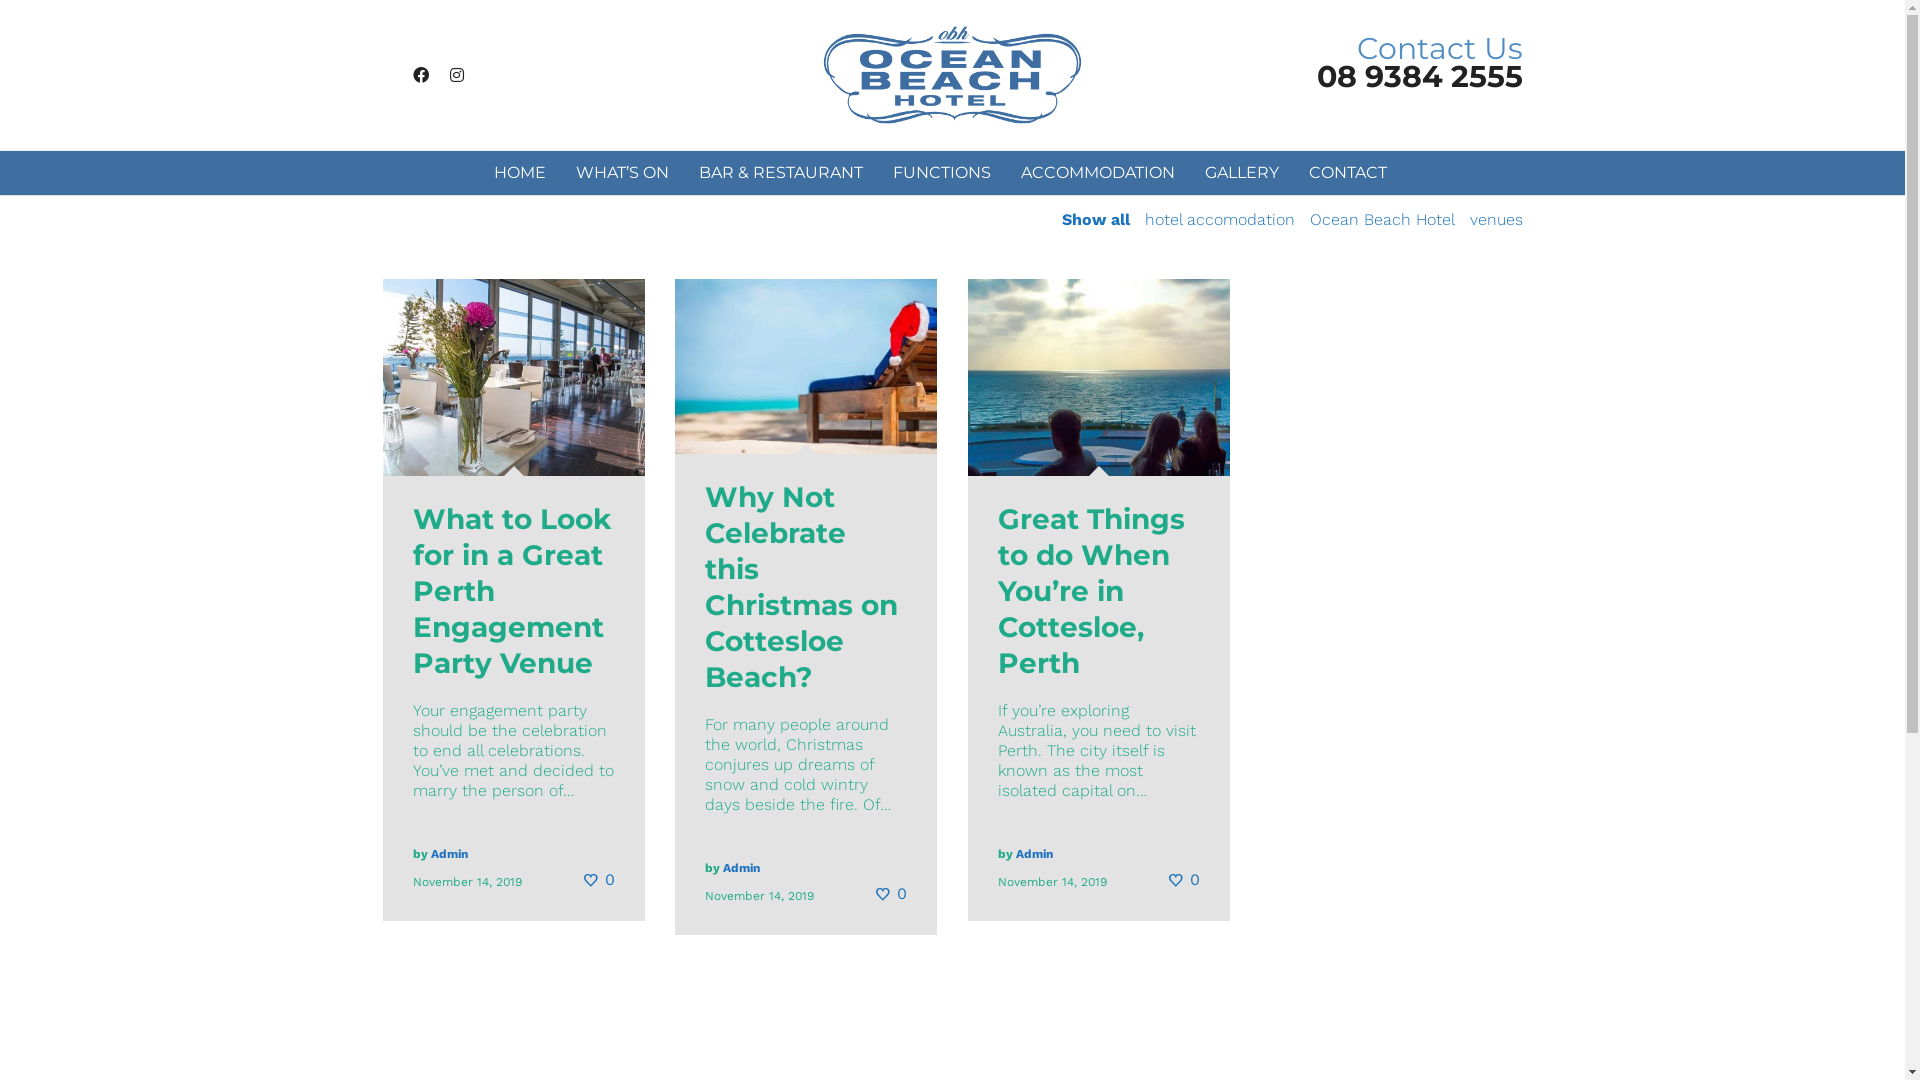 The width and height of the screenshot is (1920, 1080). I want to click on Ocean Beach Hotel, so click(1382, 220).